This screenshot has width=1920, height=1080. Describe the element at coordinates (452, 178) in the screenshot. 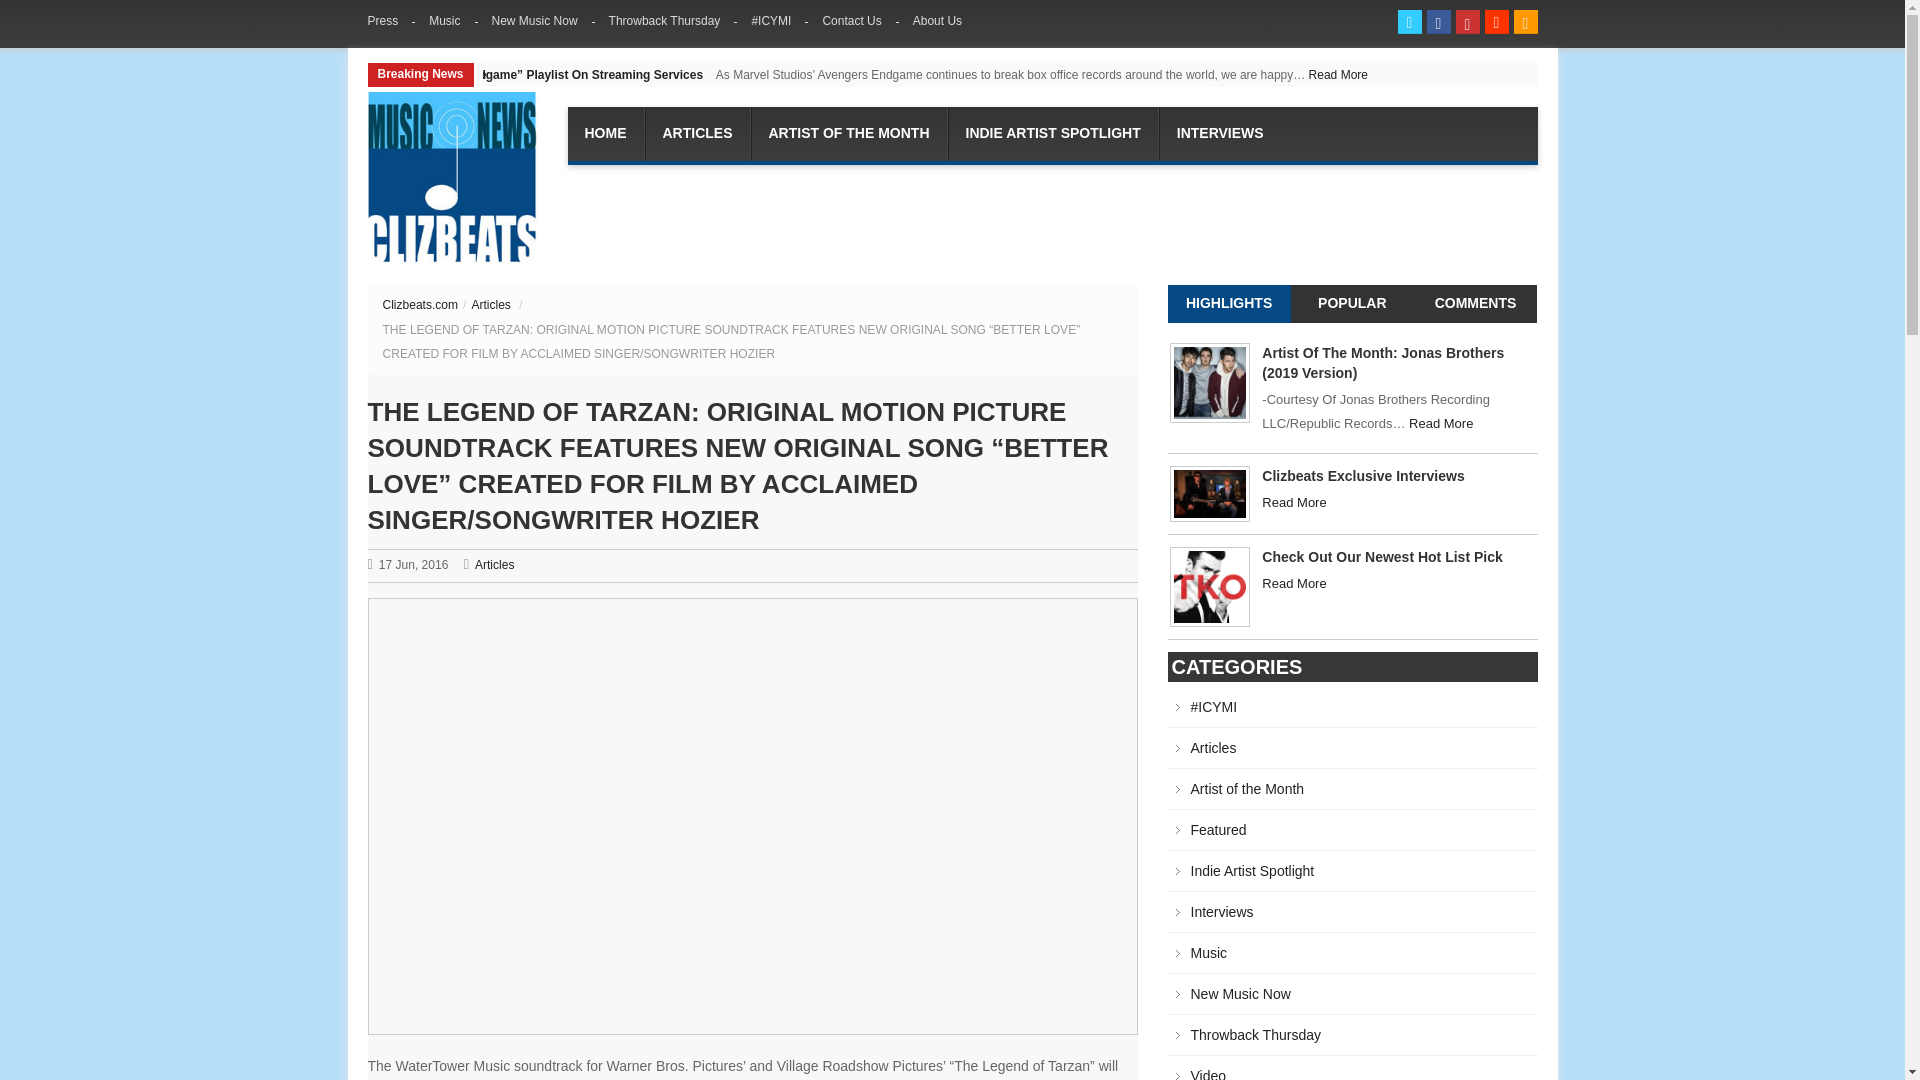

I see `Clizbeats.com` at that location.